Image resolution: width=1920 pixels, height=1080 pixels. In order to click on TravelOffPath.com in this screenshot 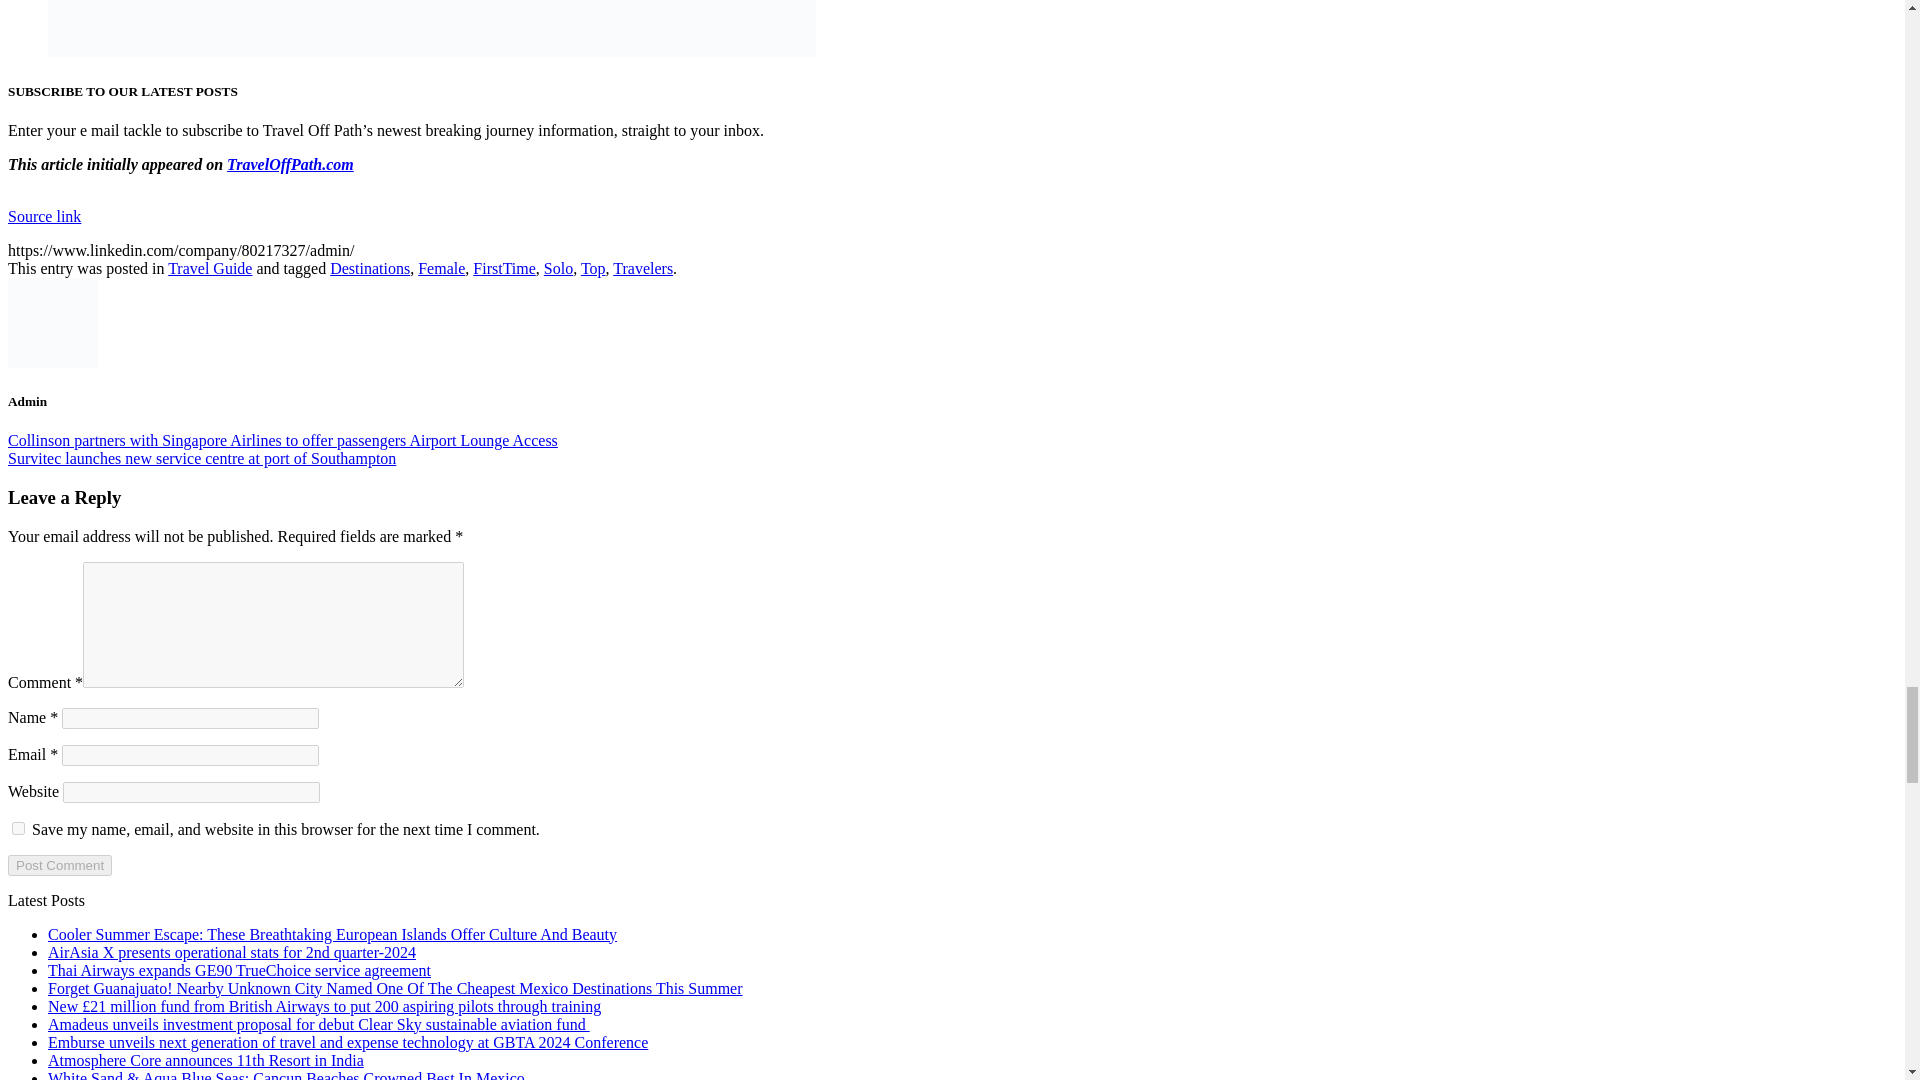, I will do `click(290, 164)`.